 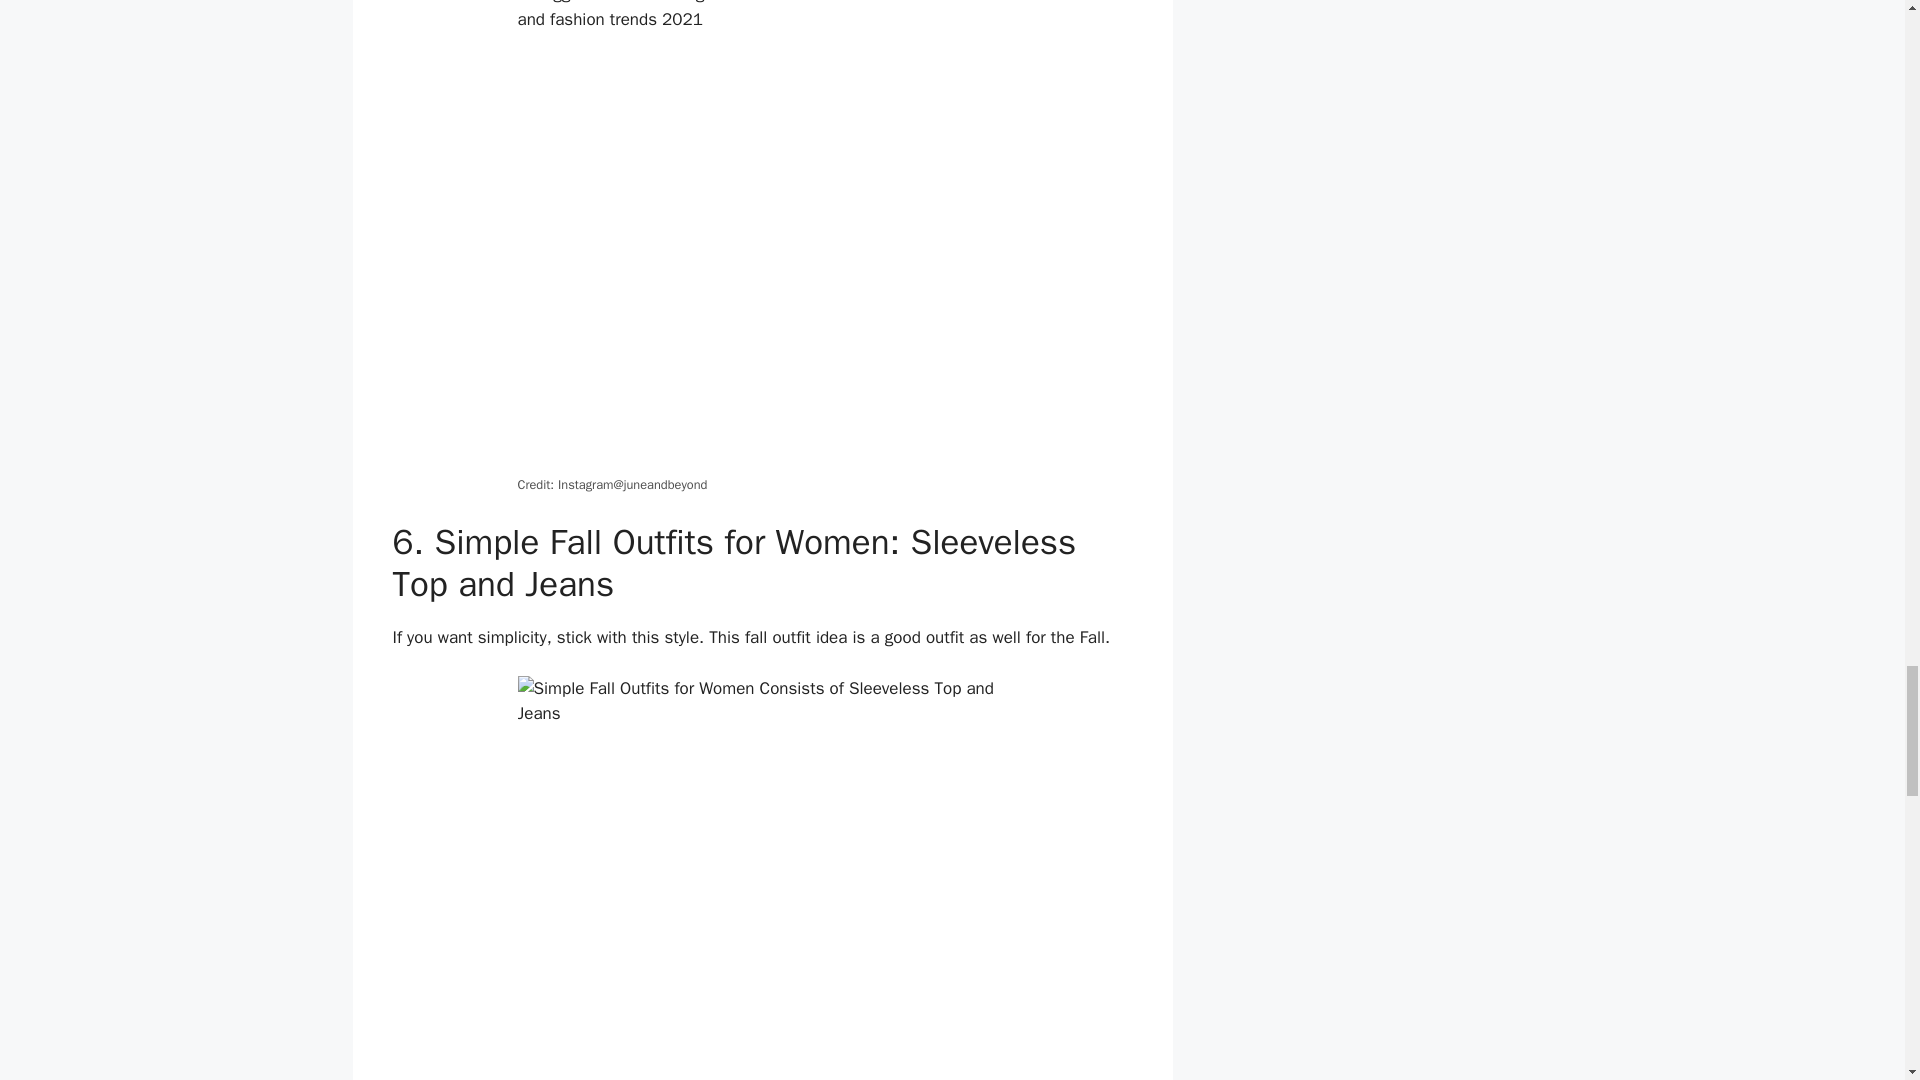 I want to click on Simple Fall Outfits for Women: Sleeveless Top and Jeans, so click(x=763, y=878).